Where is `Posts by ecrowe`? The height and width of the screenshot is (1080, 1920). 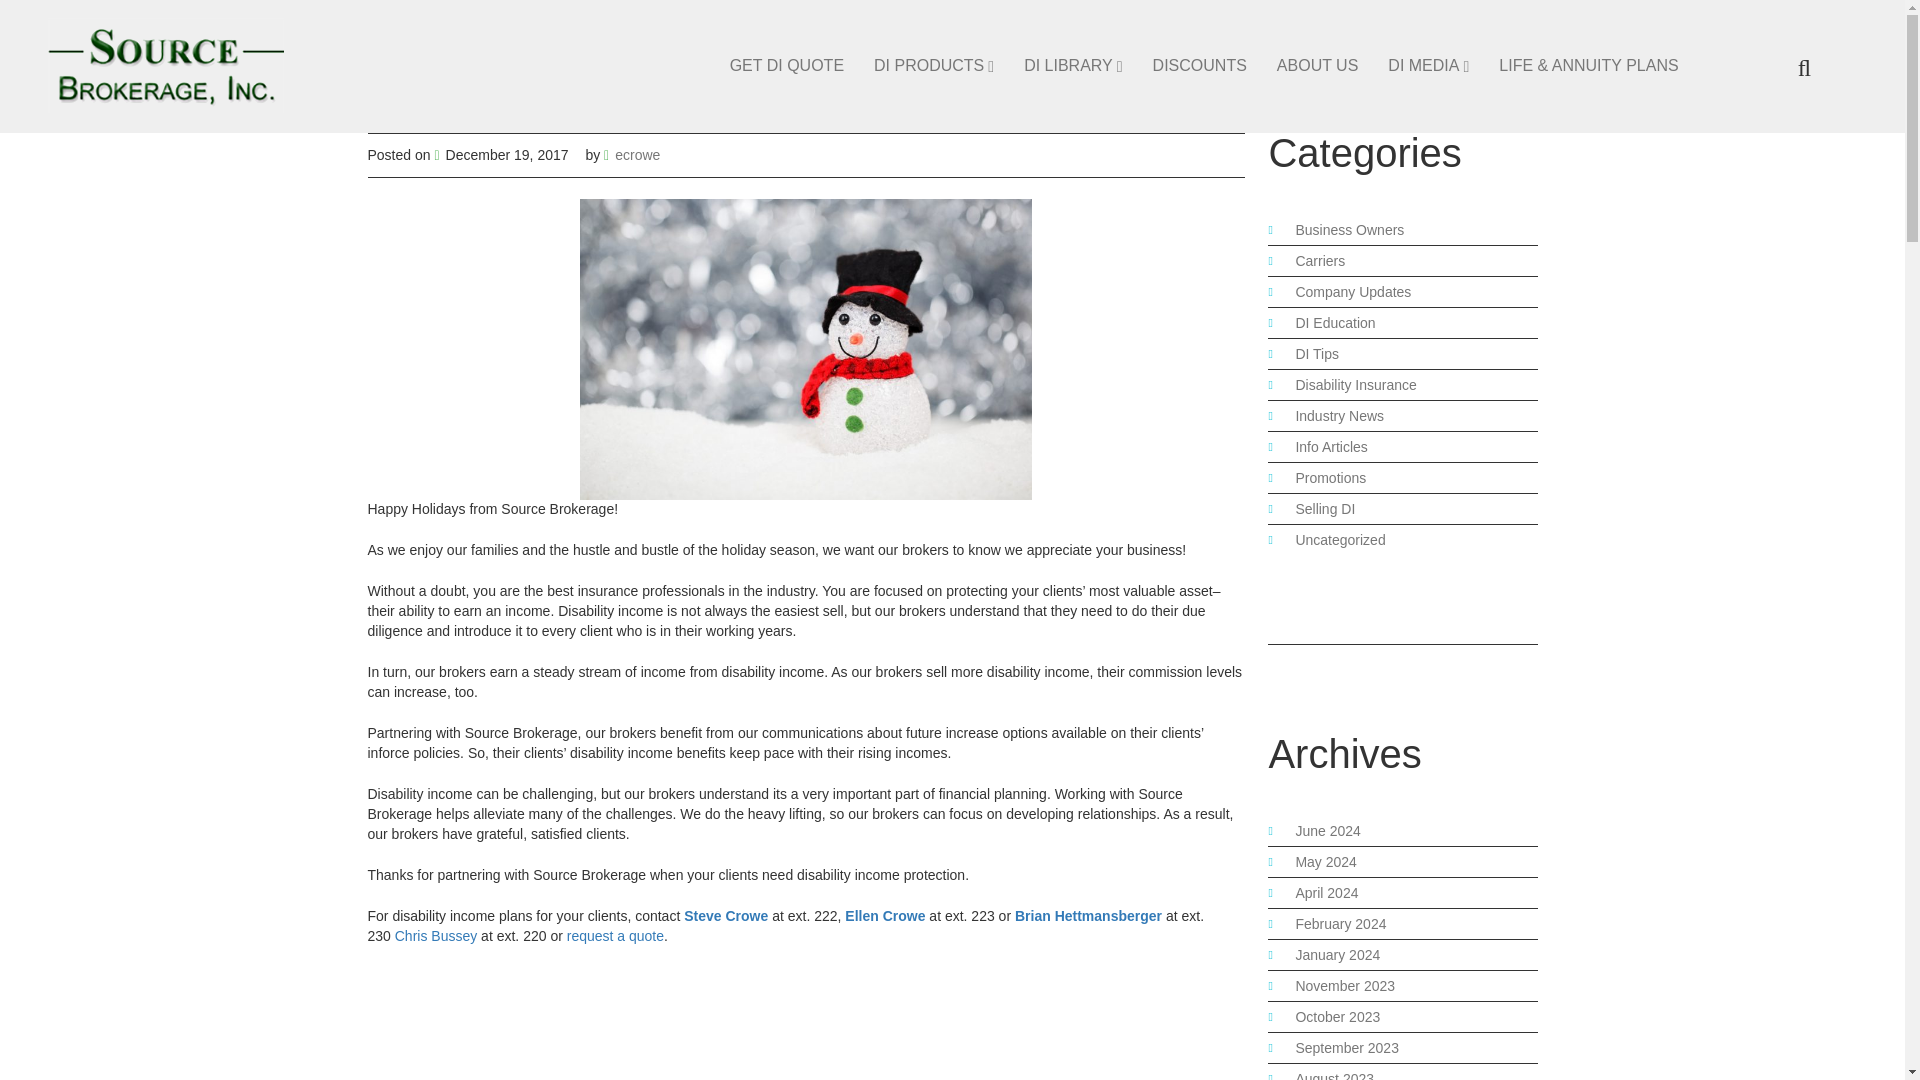
Posts by ecrowe is located at coordinates (637, 154).